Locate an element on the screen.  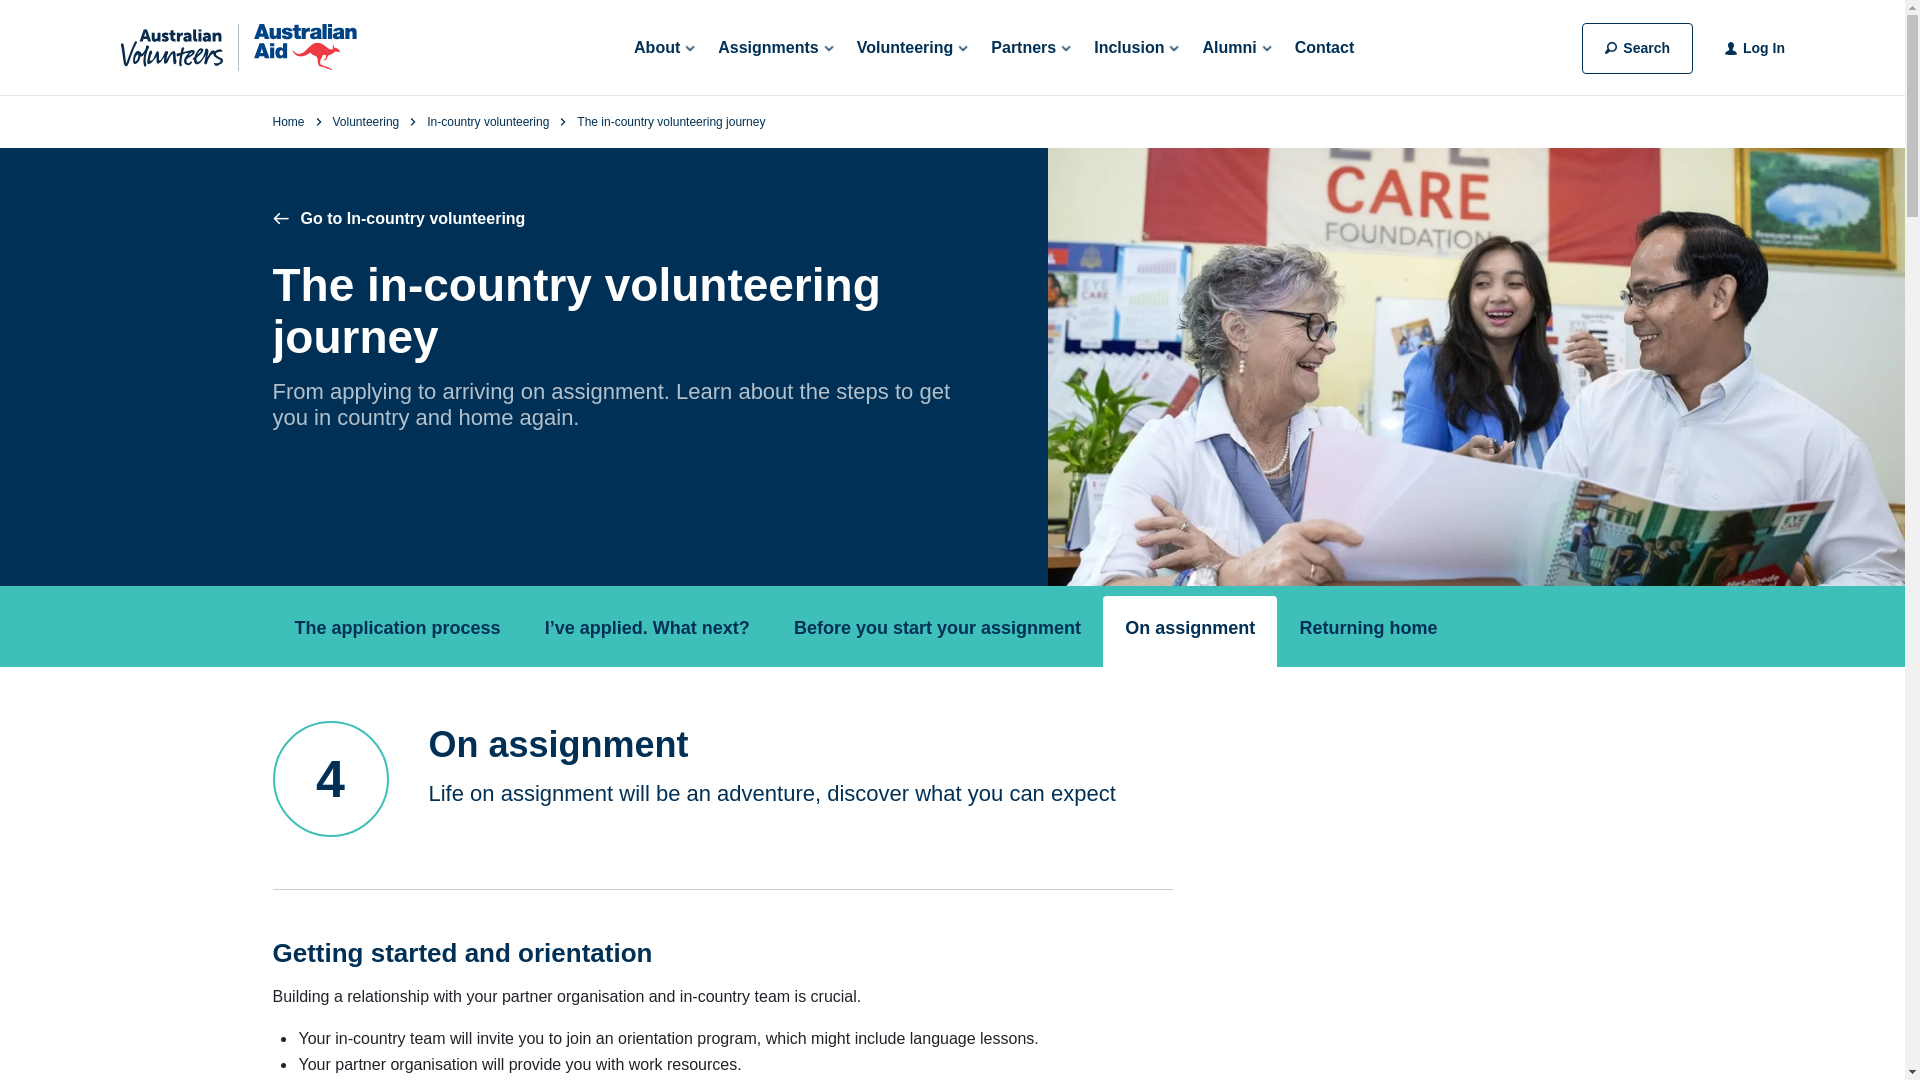
Search is located at coordinates (1638, 47).